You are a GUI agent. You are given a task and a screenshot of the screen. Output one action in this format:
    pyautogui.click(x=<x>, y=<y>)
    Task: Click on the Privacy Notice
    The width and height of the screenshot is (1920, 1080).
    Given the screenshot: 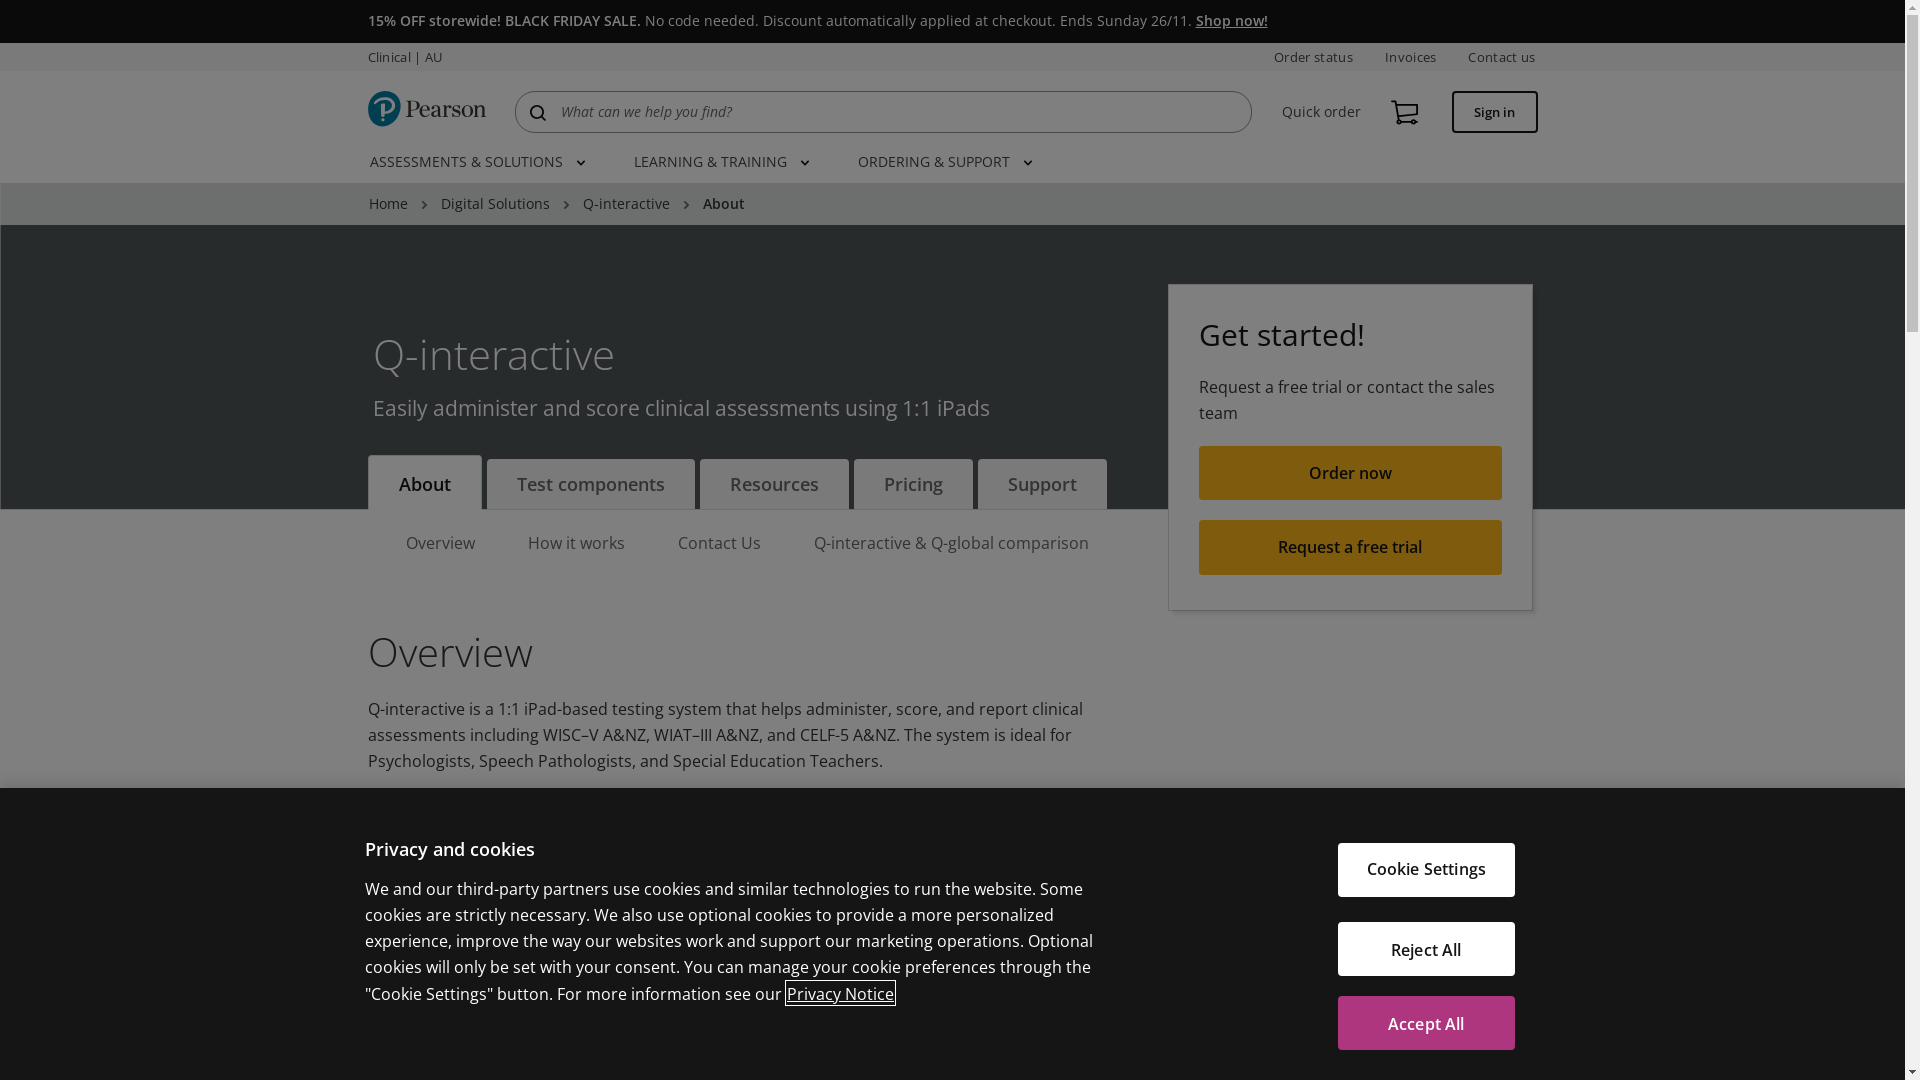 What is the action you would take?
    pyautogui.click(x=840, y=993)
    